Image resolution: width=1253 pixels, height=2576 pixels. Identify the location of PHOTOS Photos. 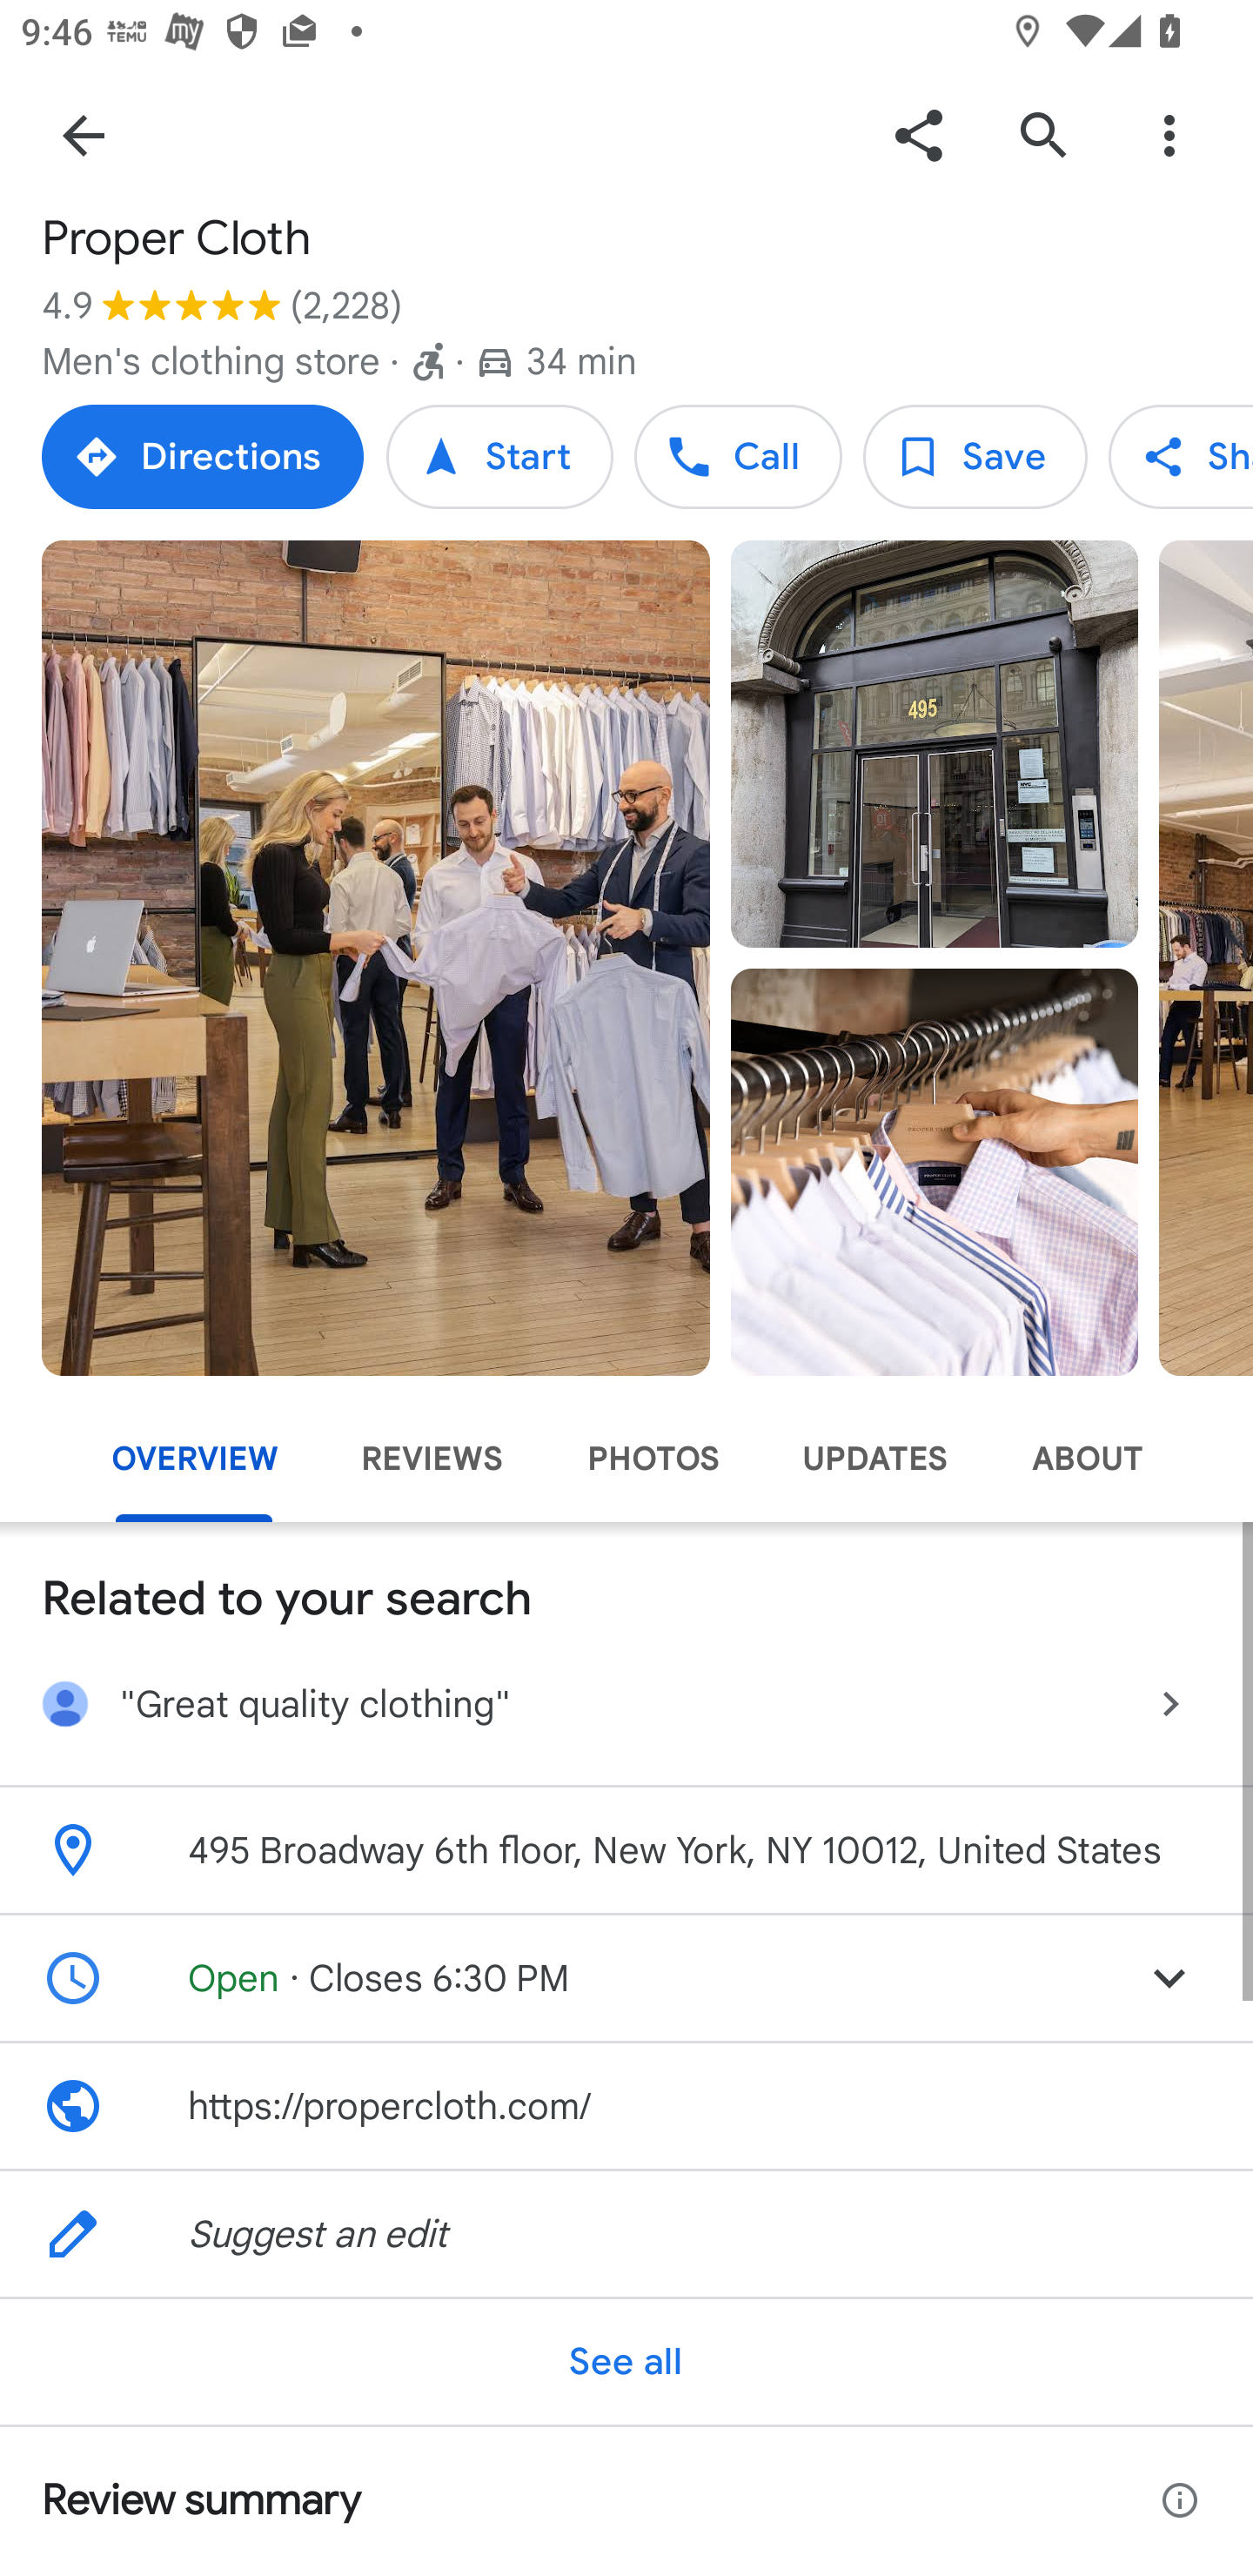
(653, 1459).